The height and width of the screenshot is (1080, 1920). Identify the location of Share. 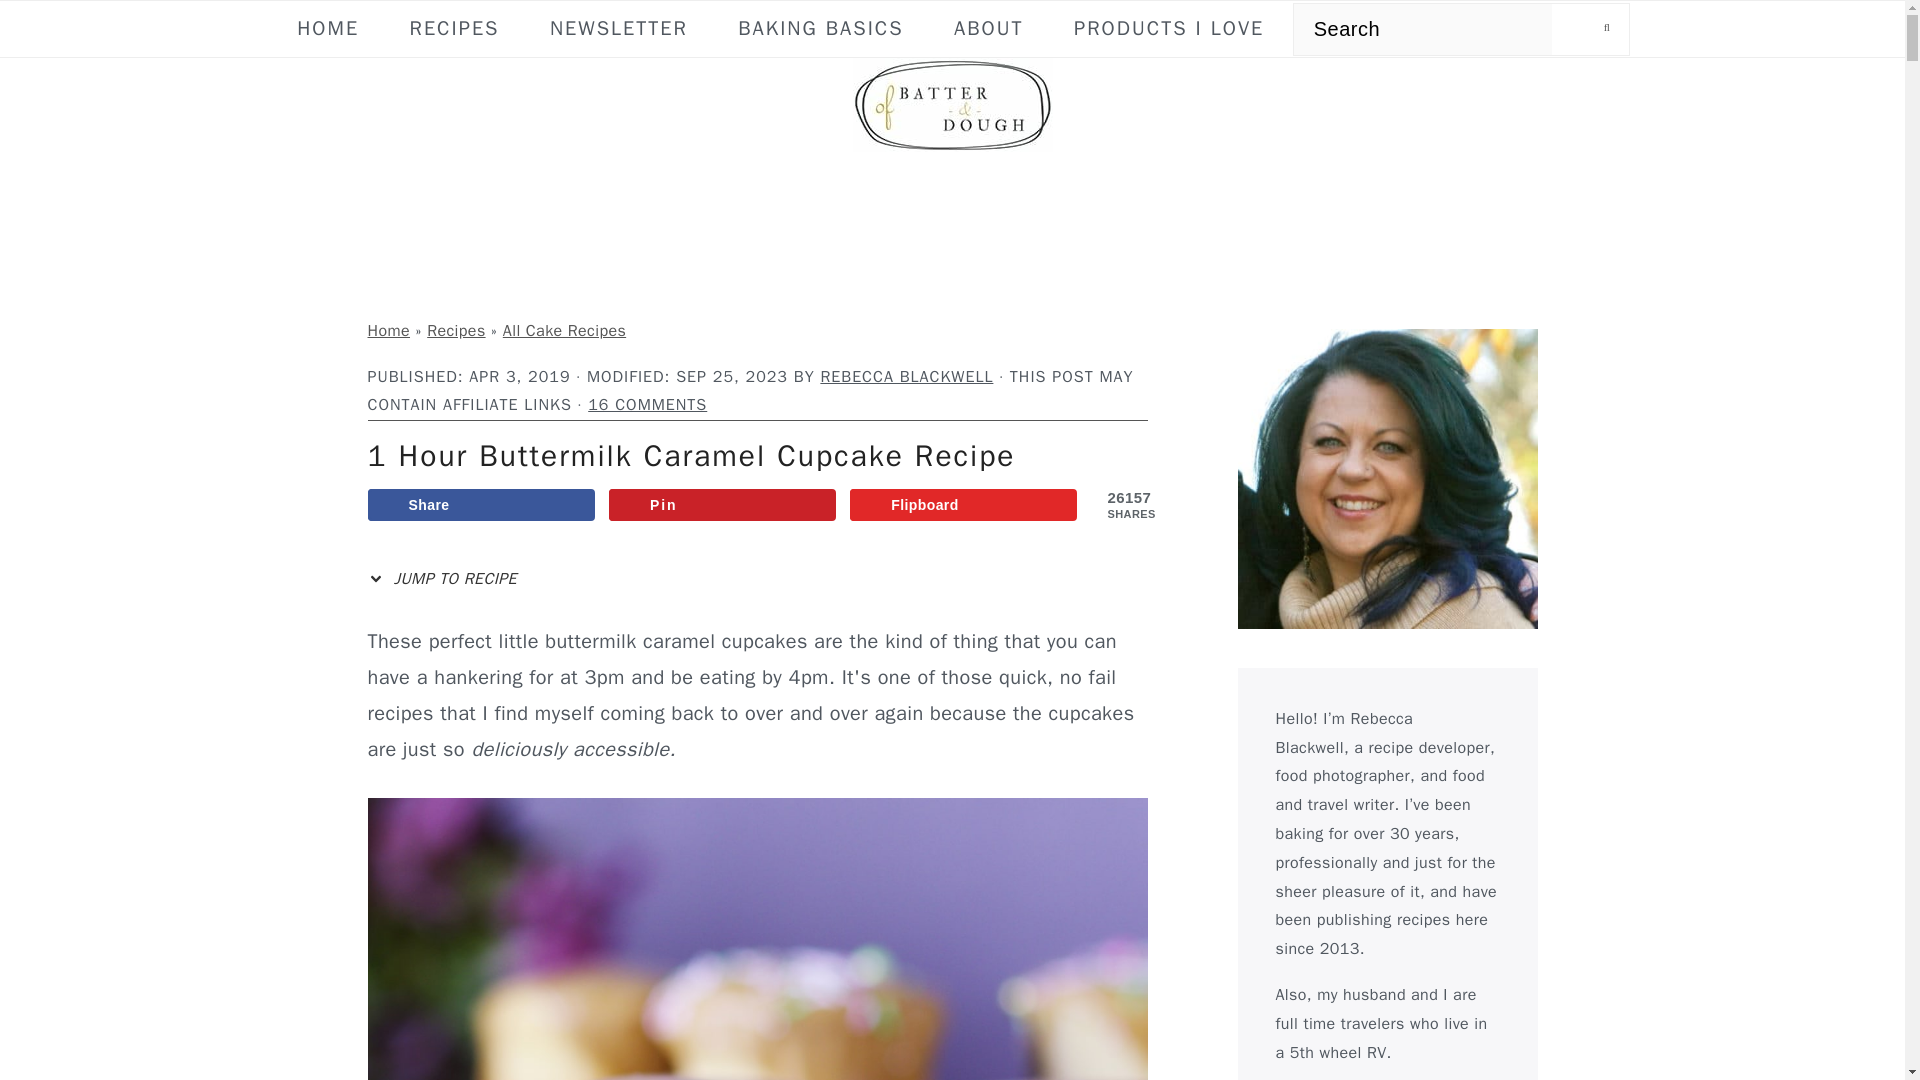
(482, 504).